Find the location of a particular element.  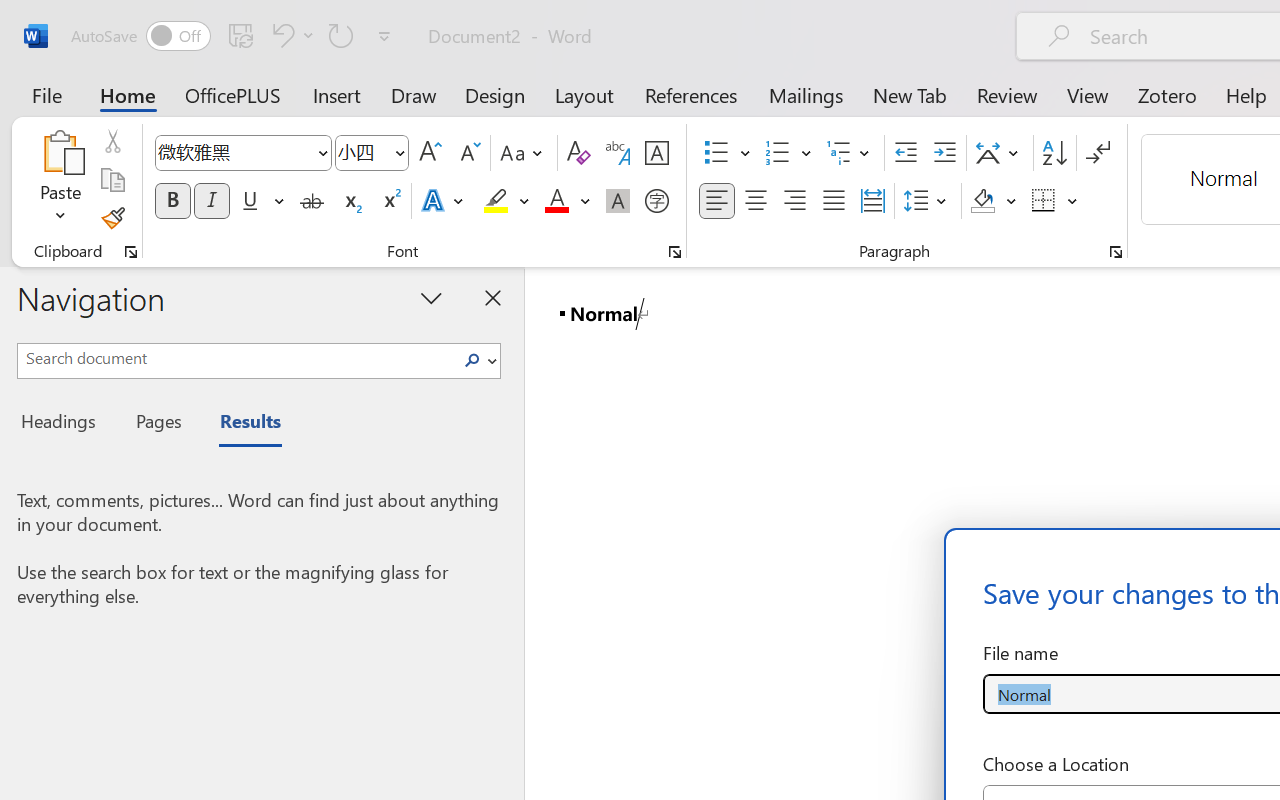

Pages is located at coordinates (156, 424).